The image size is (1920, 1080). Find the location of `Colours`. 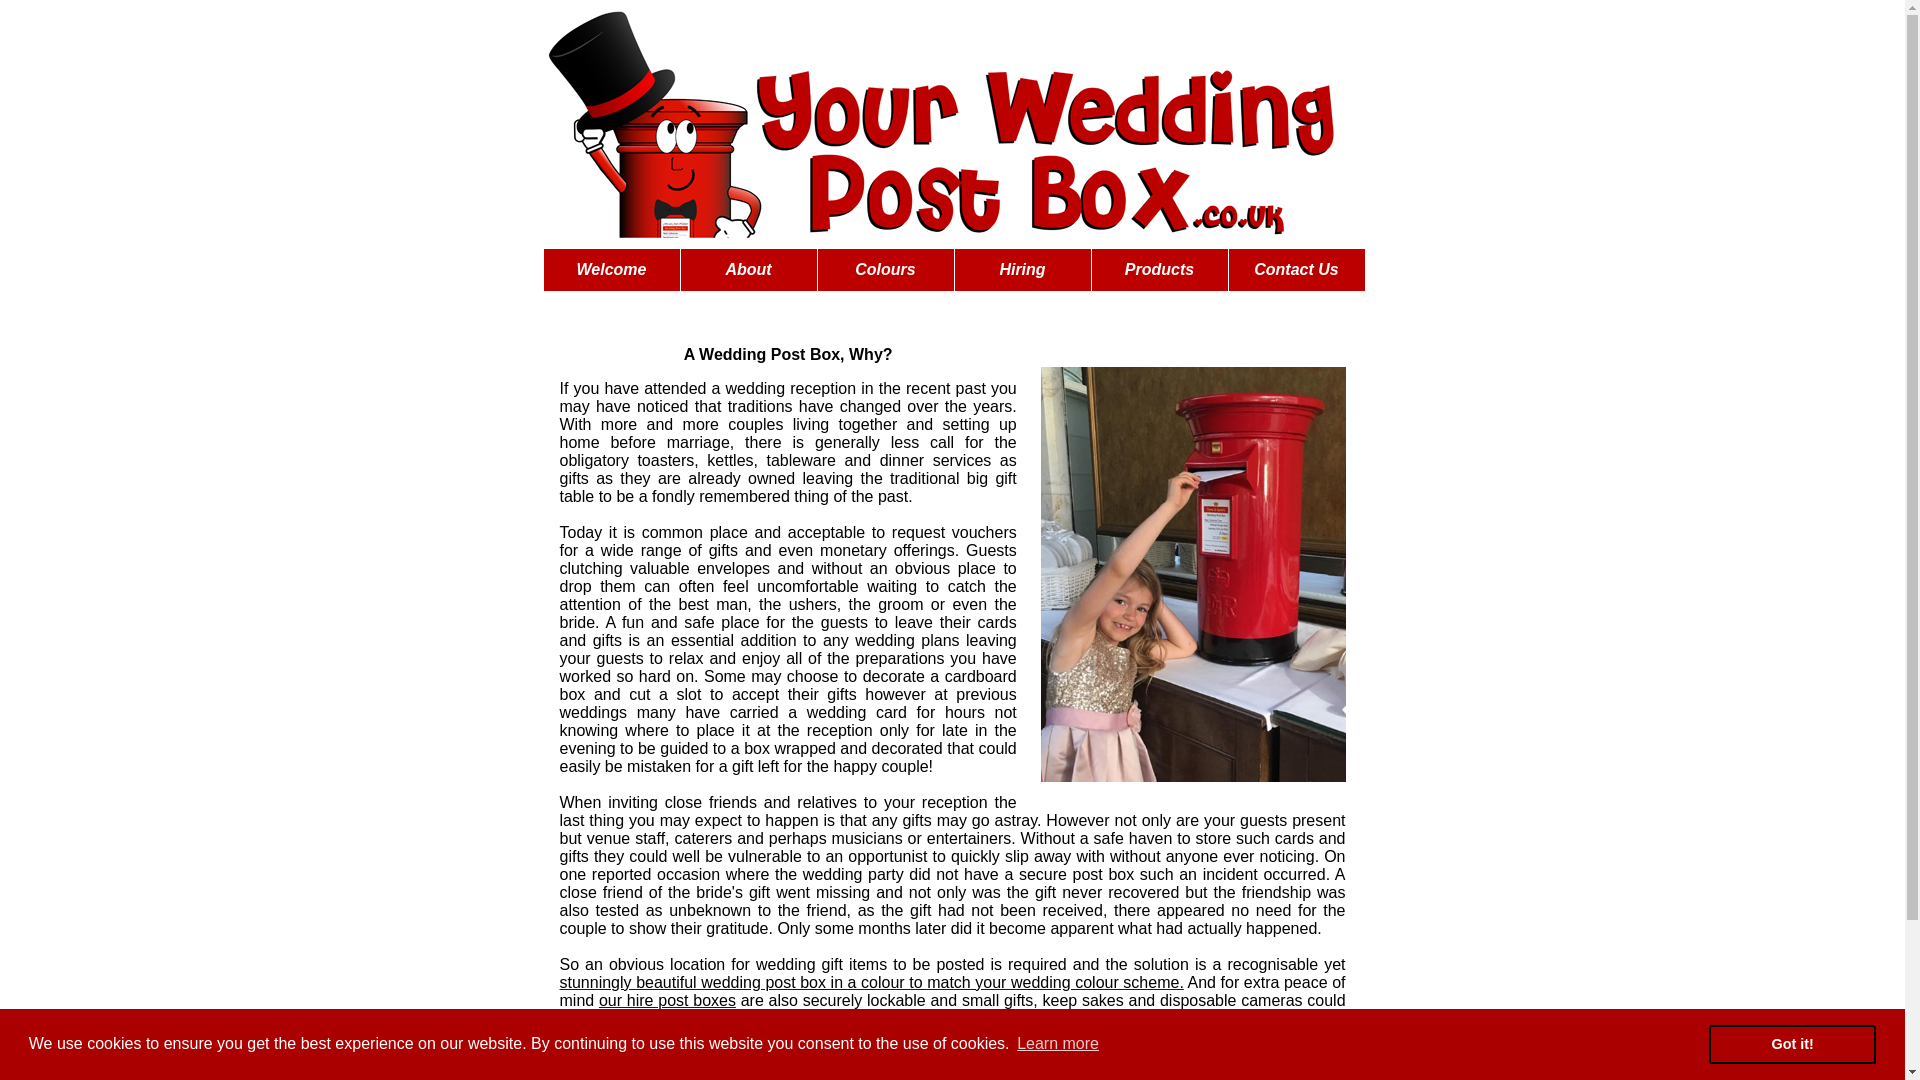

Colours is located at coordinates (886, 270).